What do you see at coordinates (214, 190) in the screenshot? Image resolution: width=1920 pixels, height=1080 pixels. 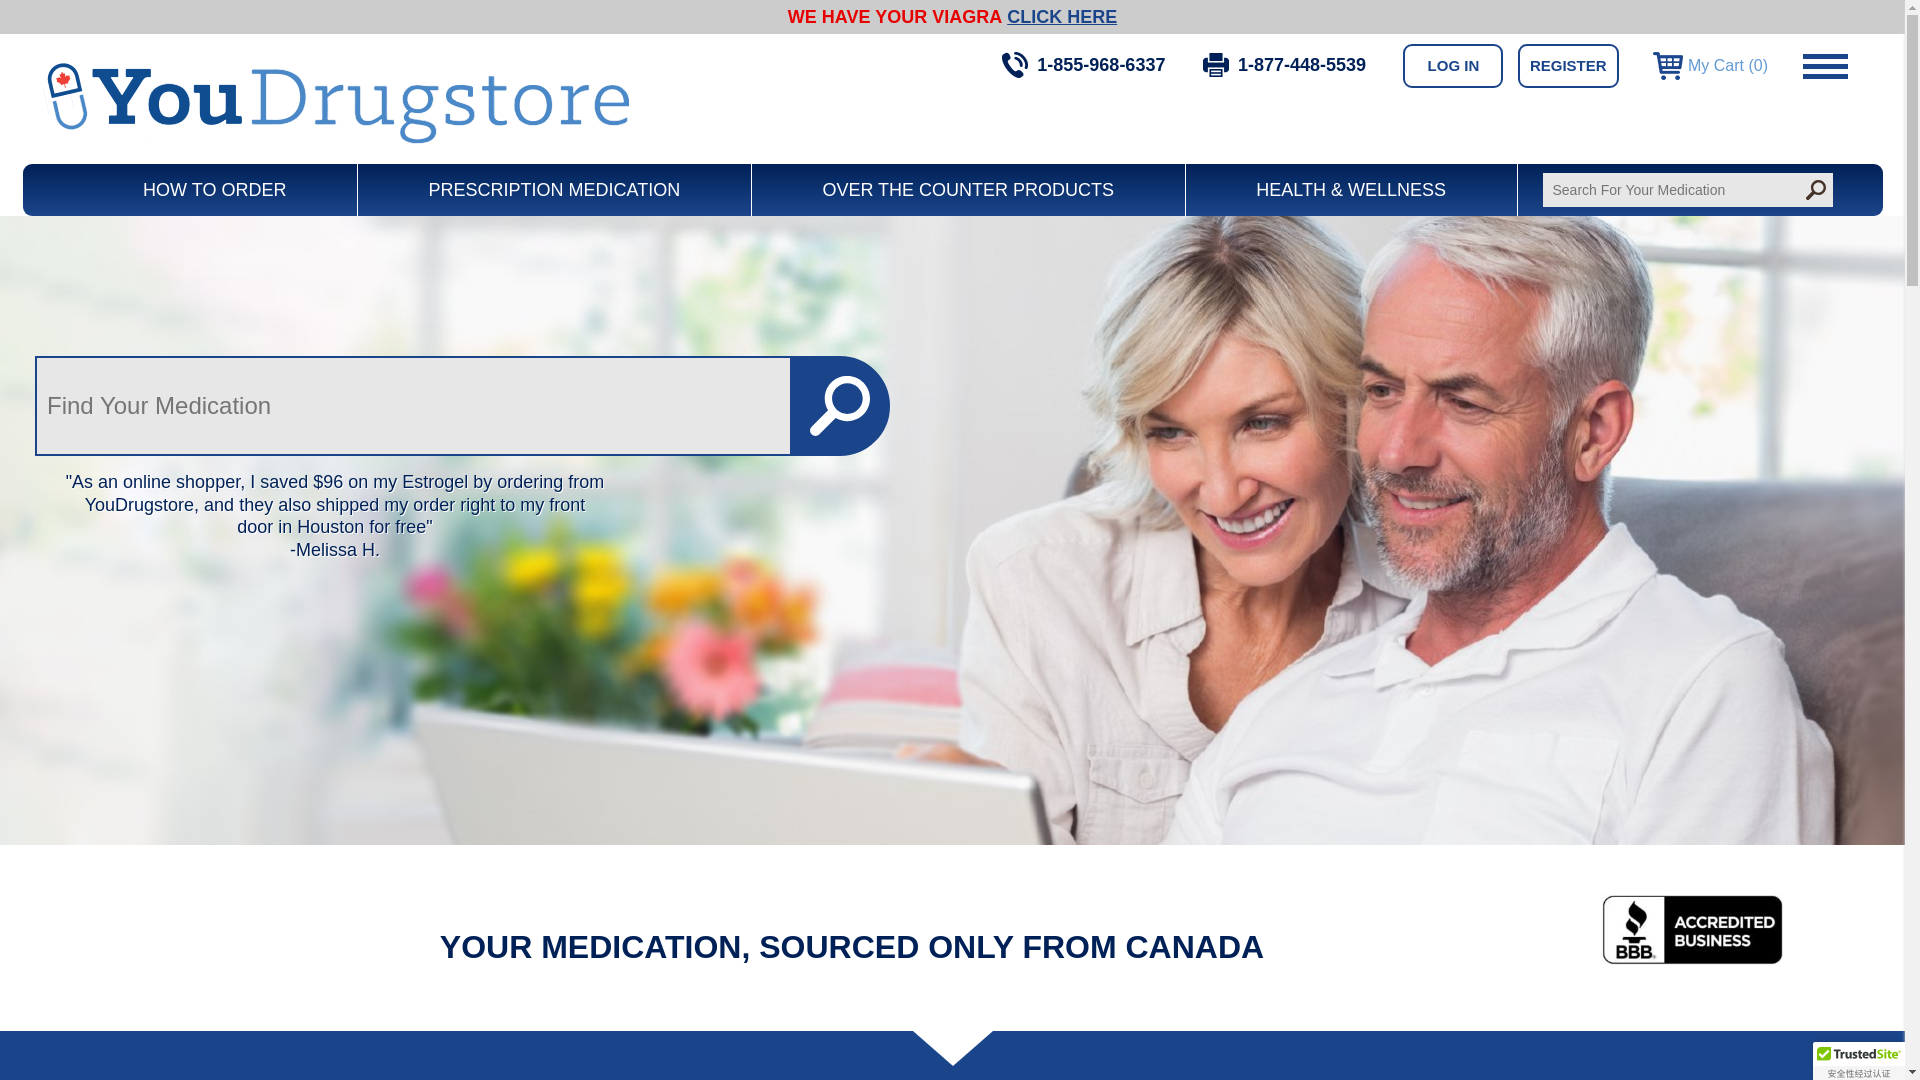 I see `HOW TO ORDER` at bounding box center [214, 190].